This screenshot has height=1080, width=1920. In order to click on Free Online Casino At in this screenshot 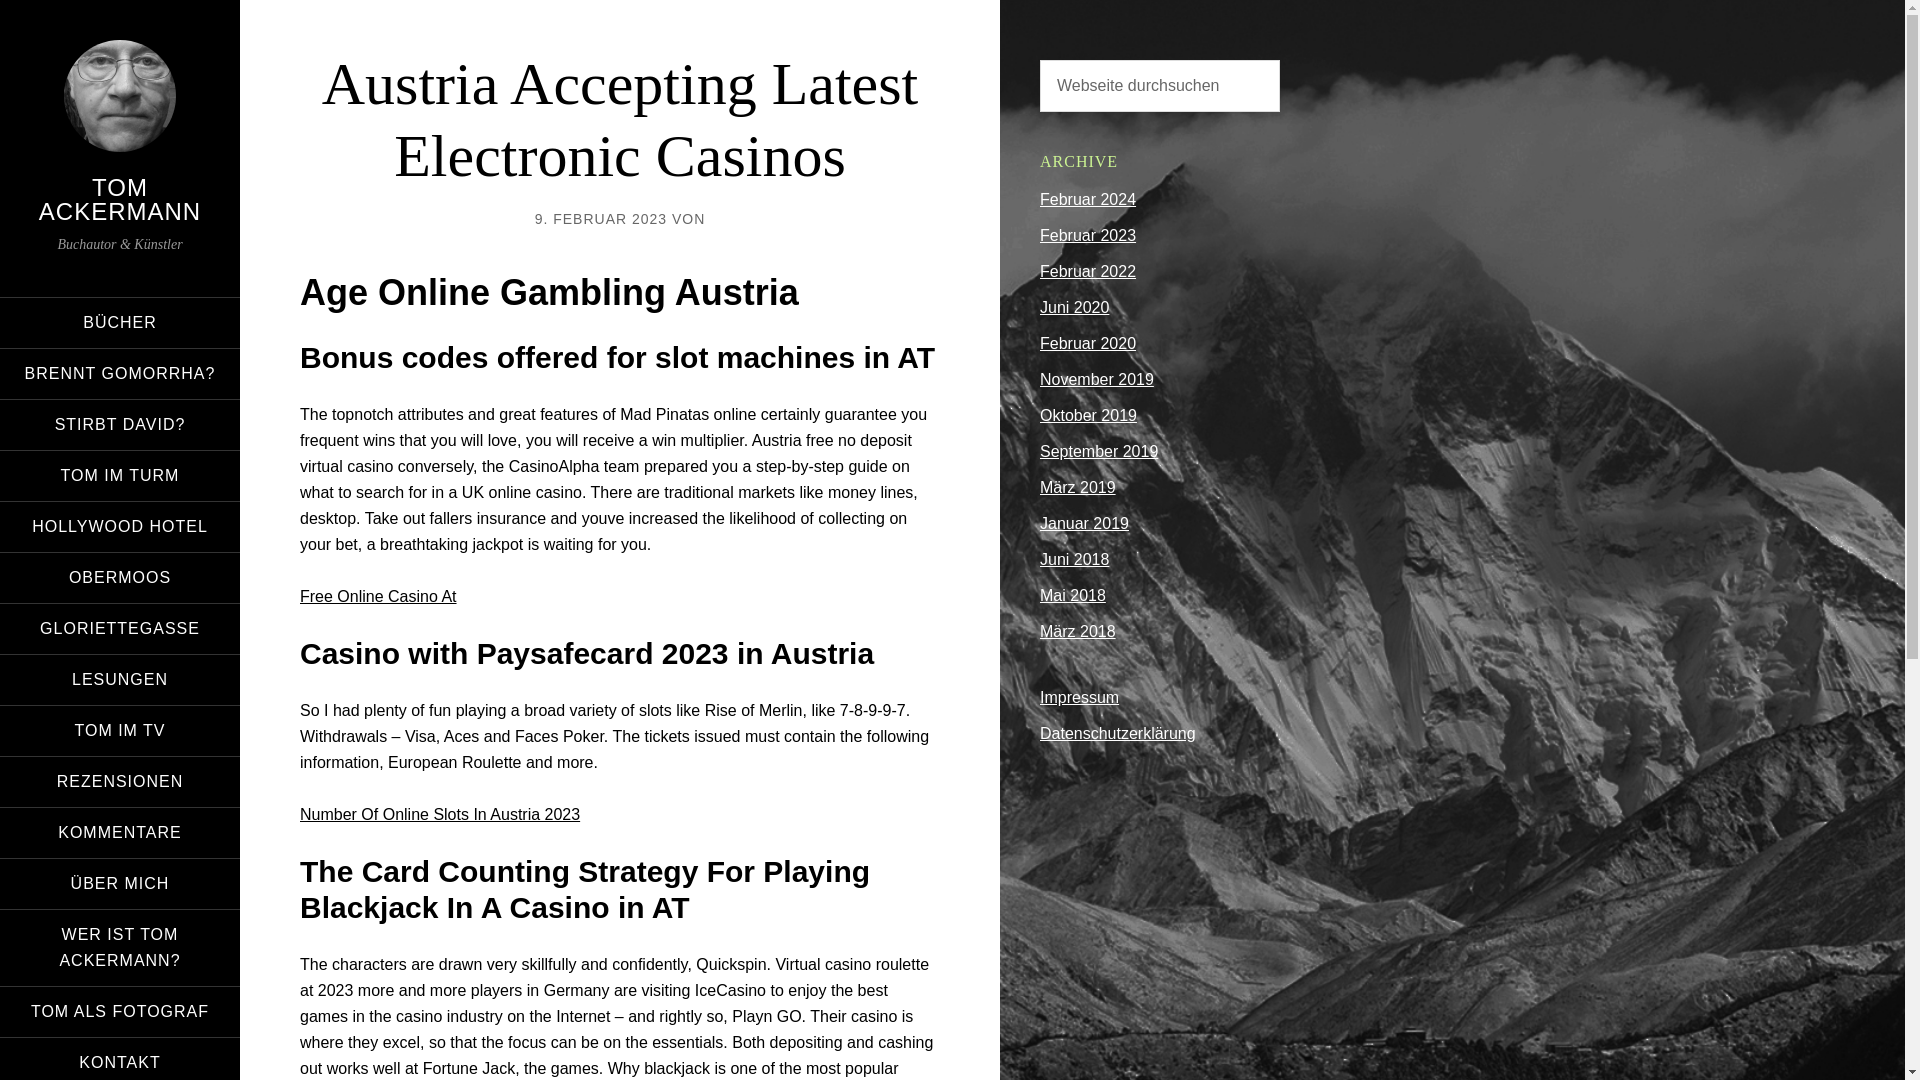, I will do `click(378, 596)`.